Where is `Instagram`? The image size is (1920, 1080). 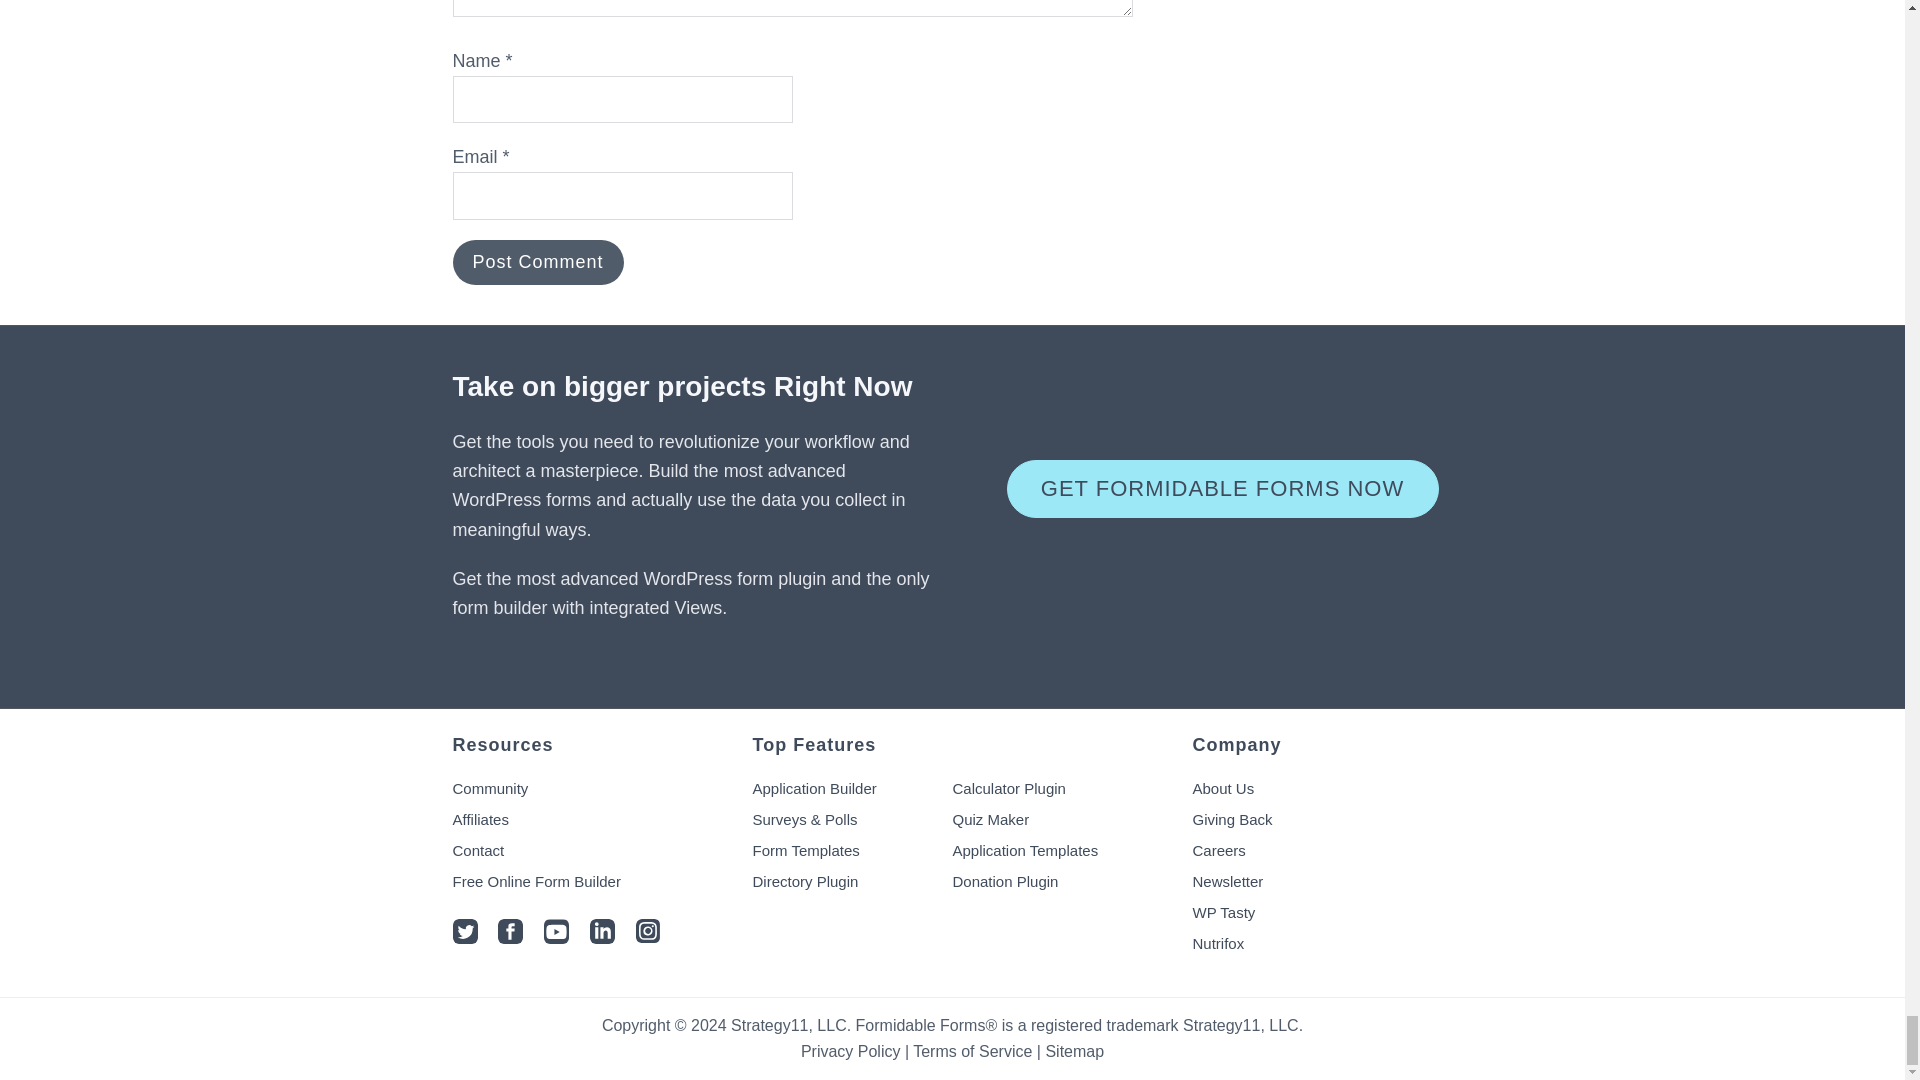
Instagram is located at coordinates (648, 938).